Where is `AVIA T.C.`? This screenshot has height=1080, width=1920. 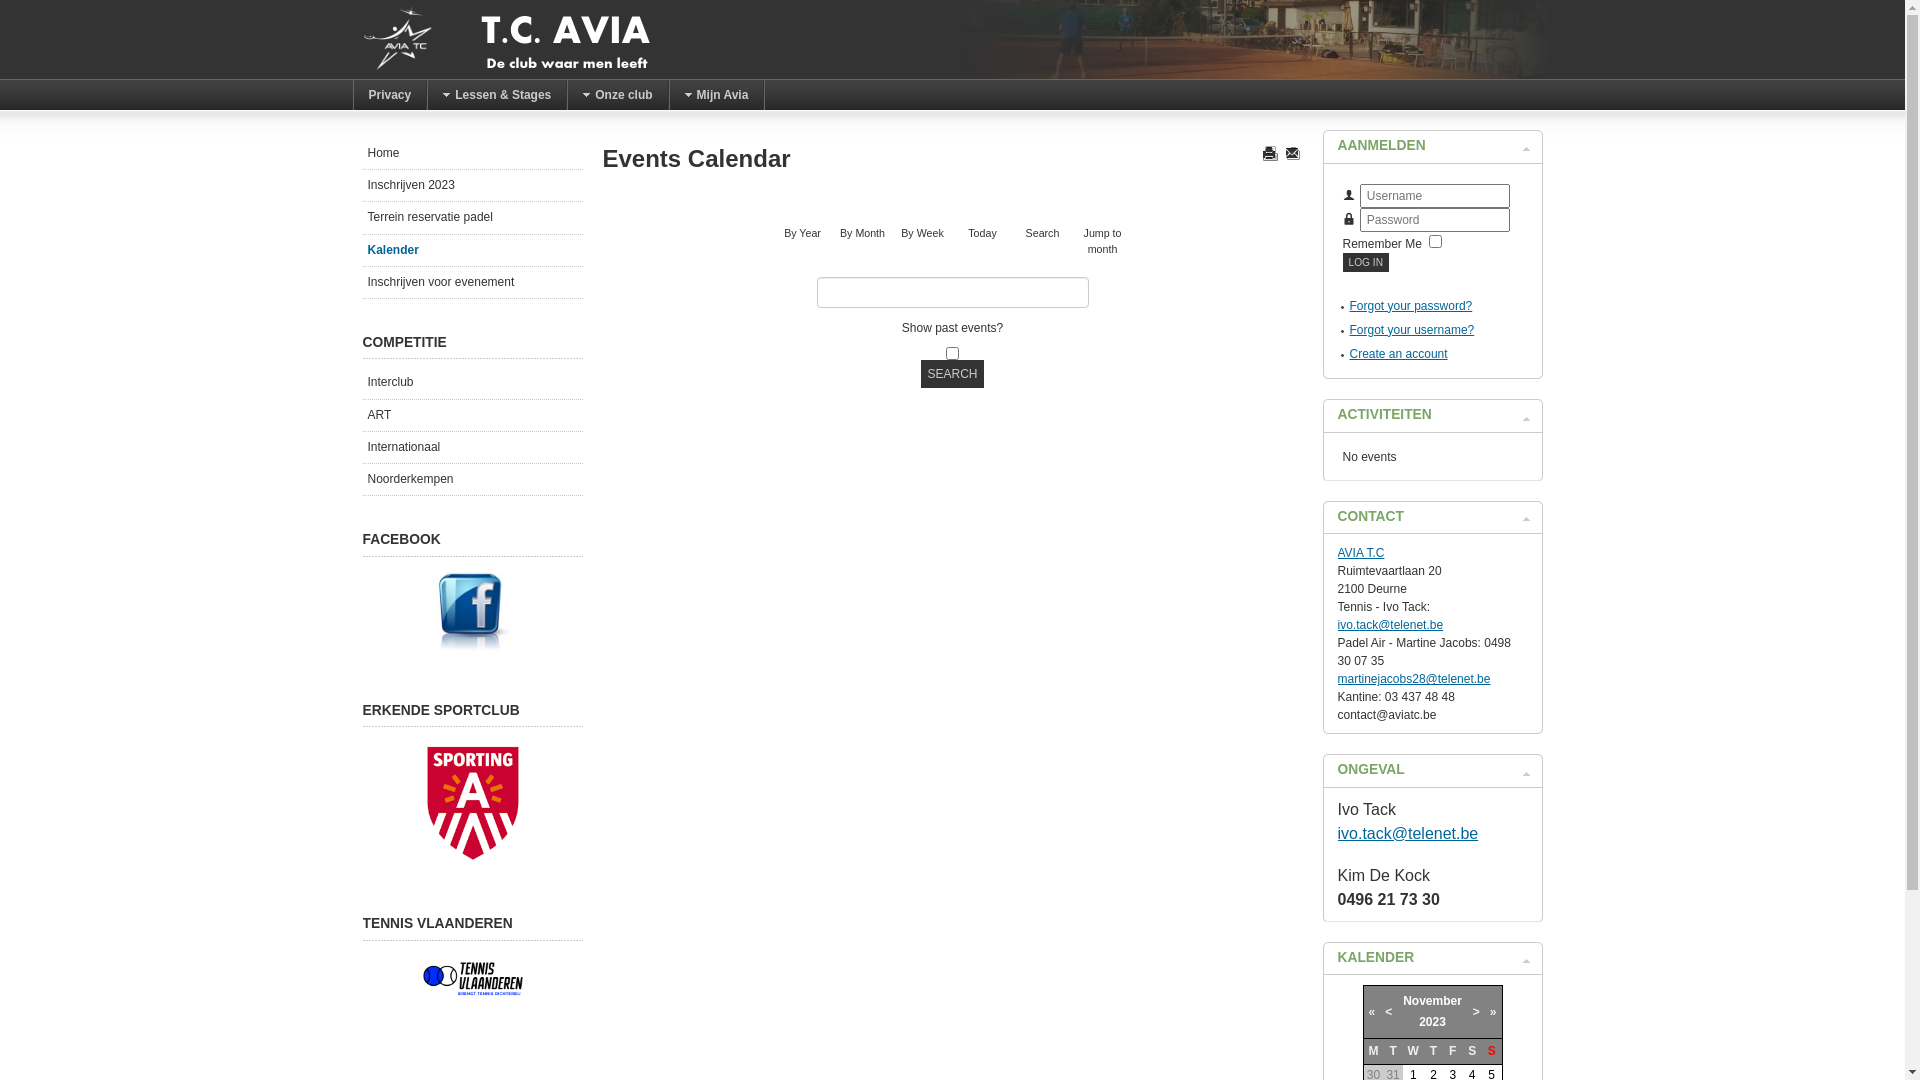
AVIA T.C. is located at coordinates (502, 40).